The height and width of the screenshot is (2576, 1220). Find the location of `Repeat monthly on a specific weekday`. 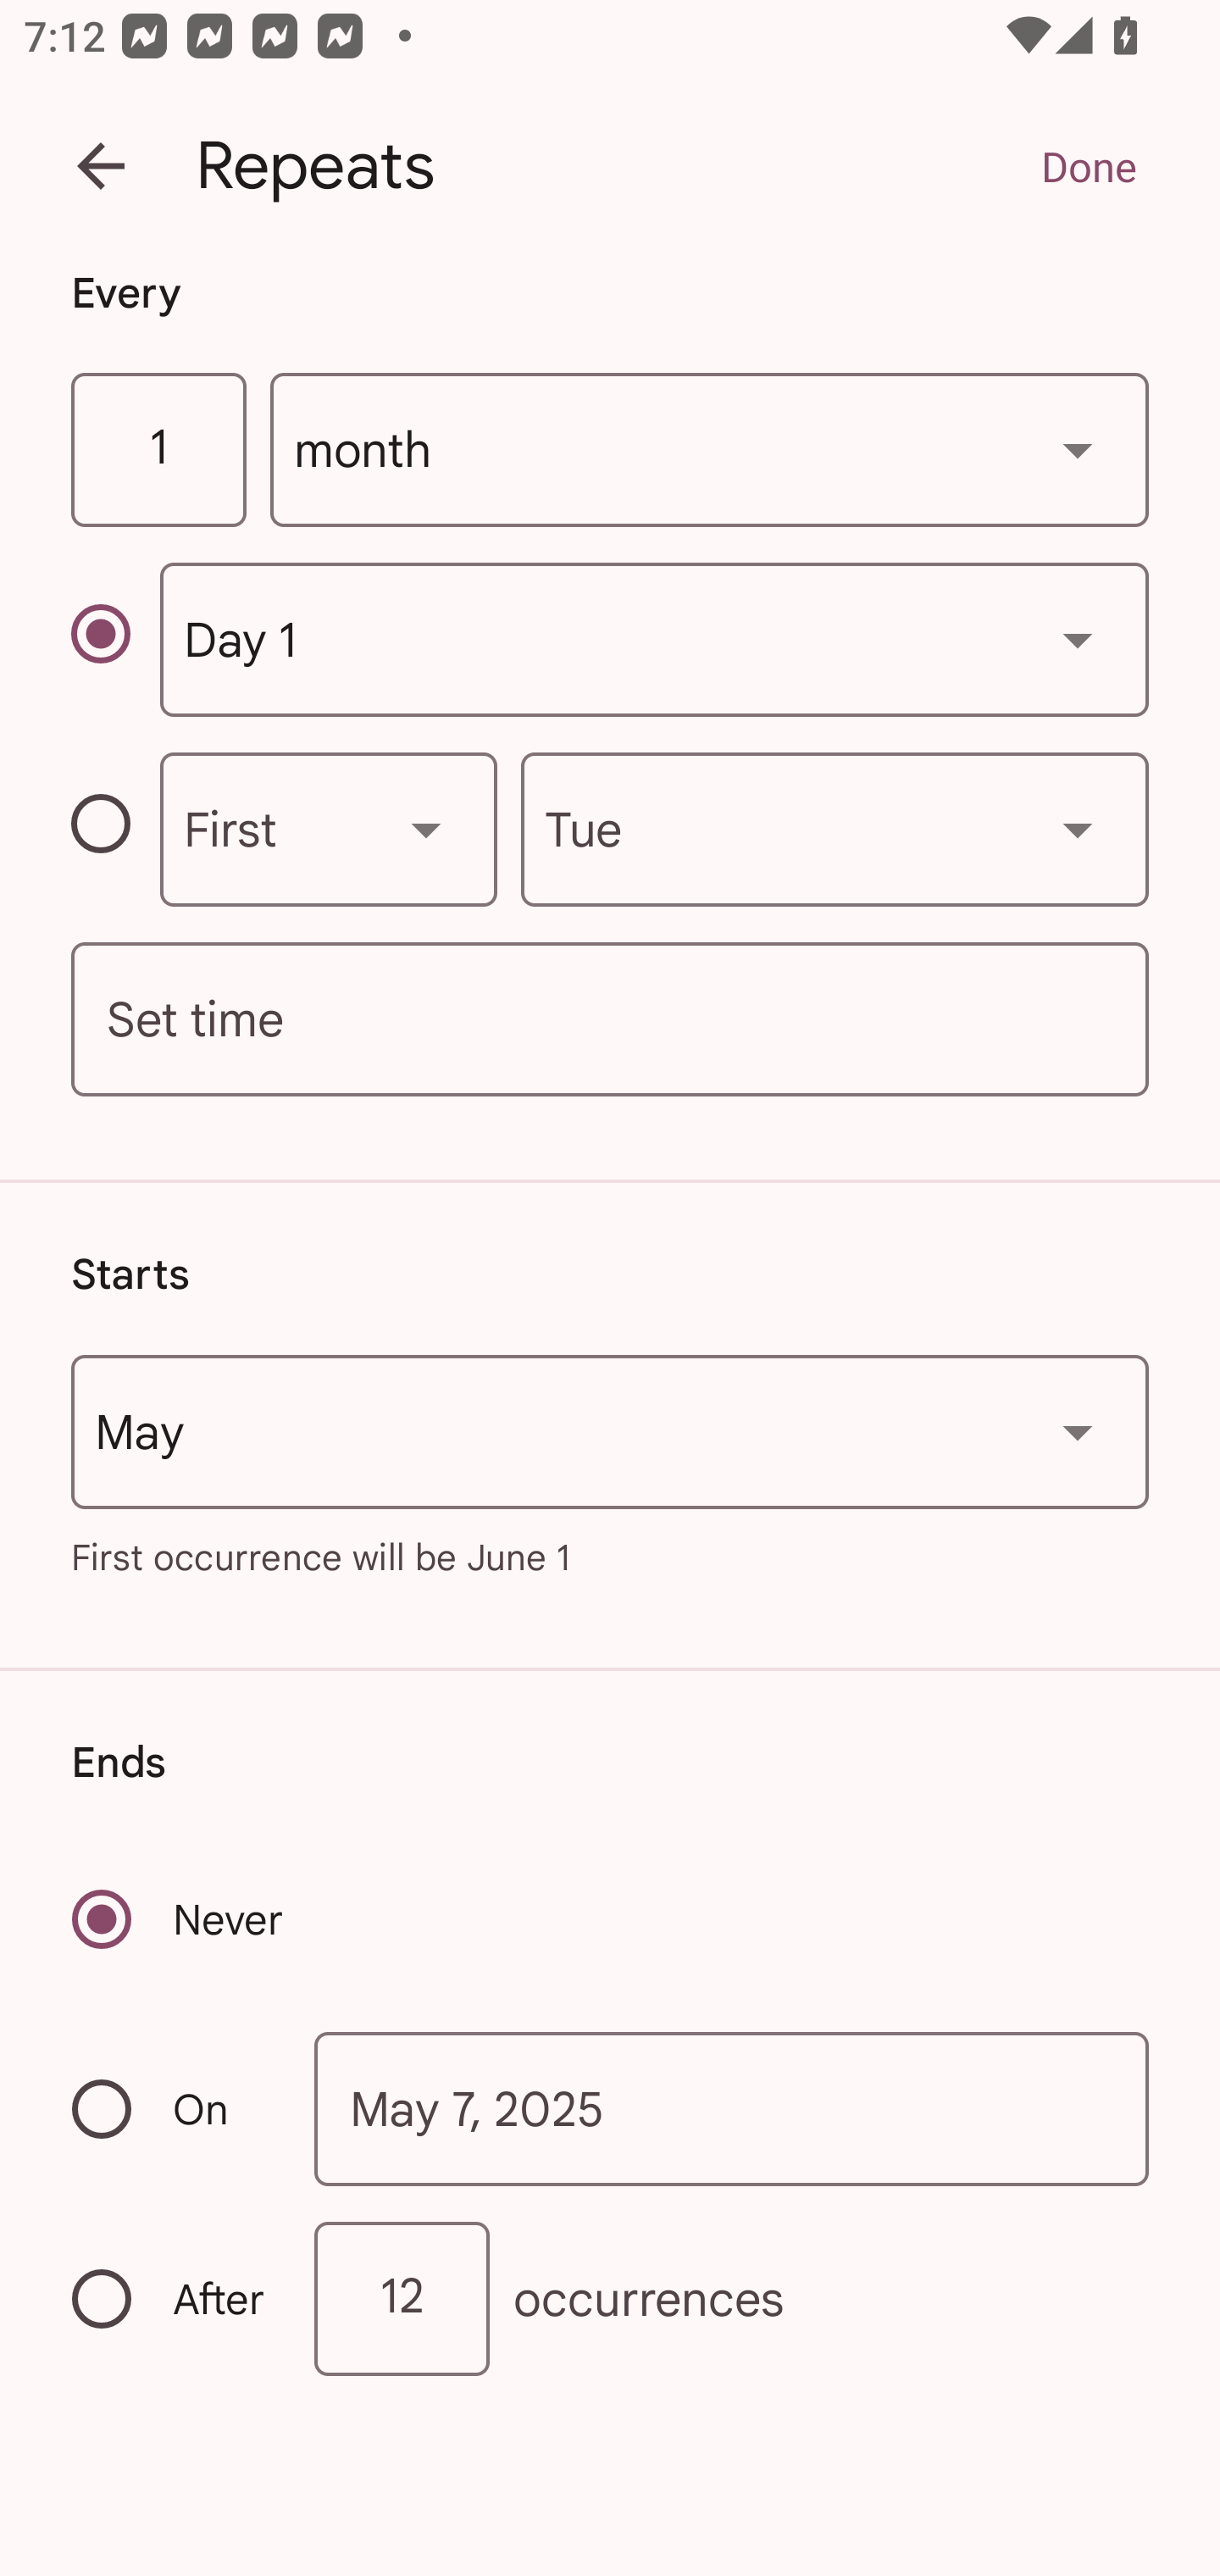

Repeat monthly on a specific weekday is located at coordinates (115, 829).